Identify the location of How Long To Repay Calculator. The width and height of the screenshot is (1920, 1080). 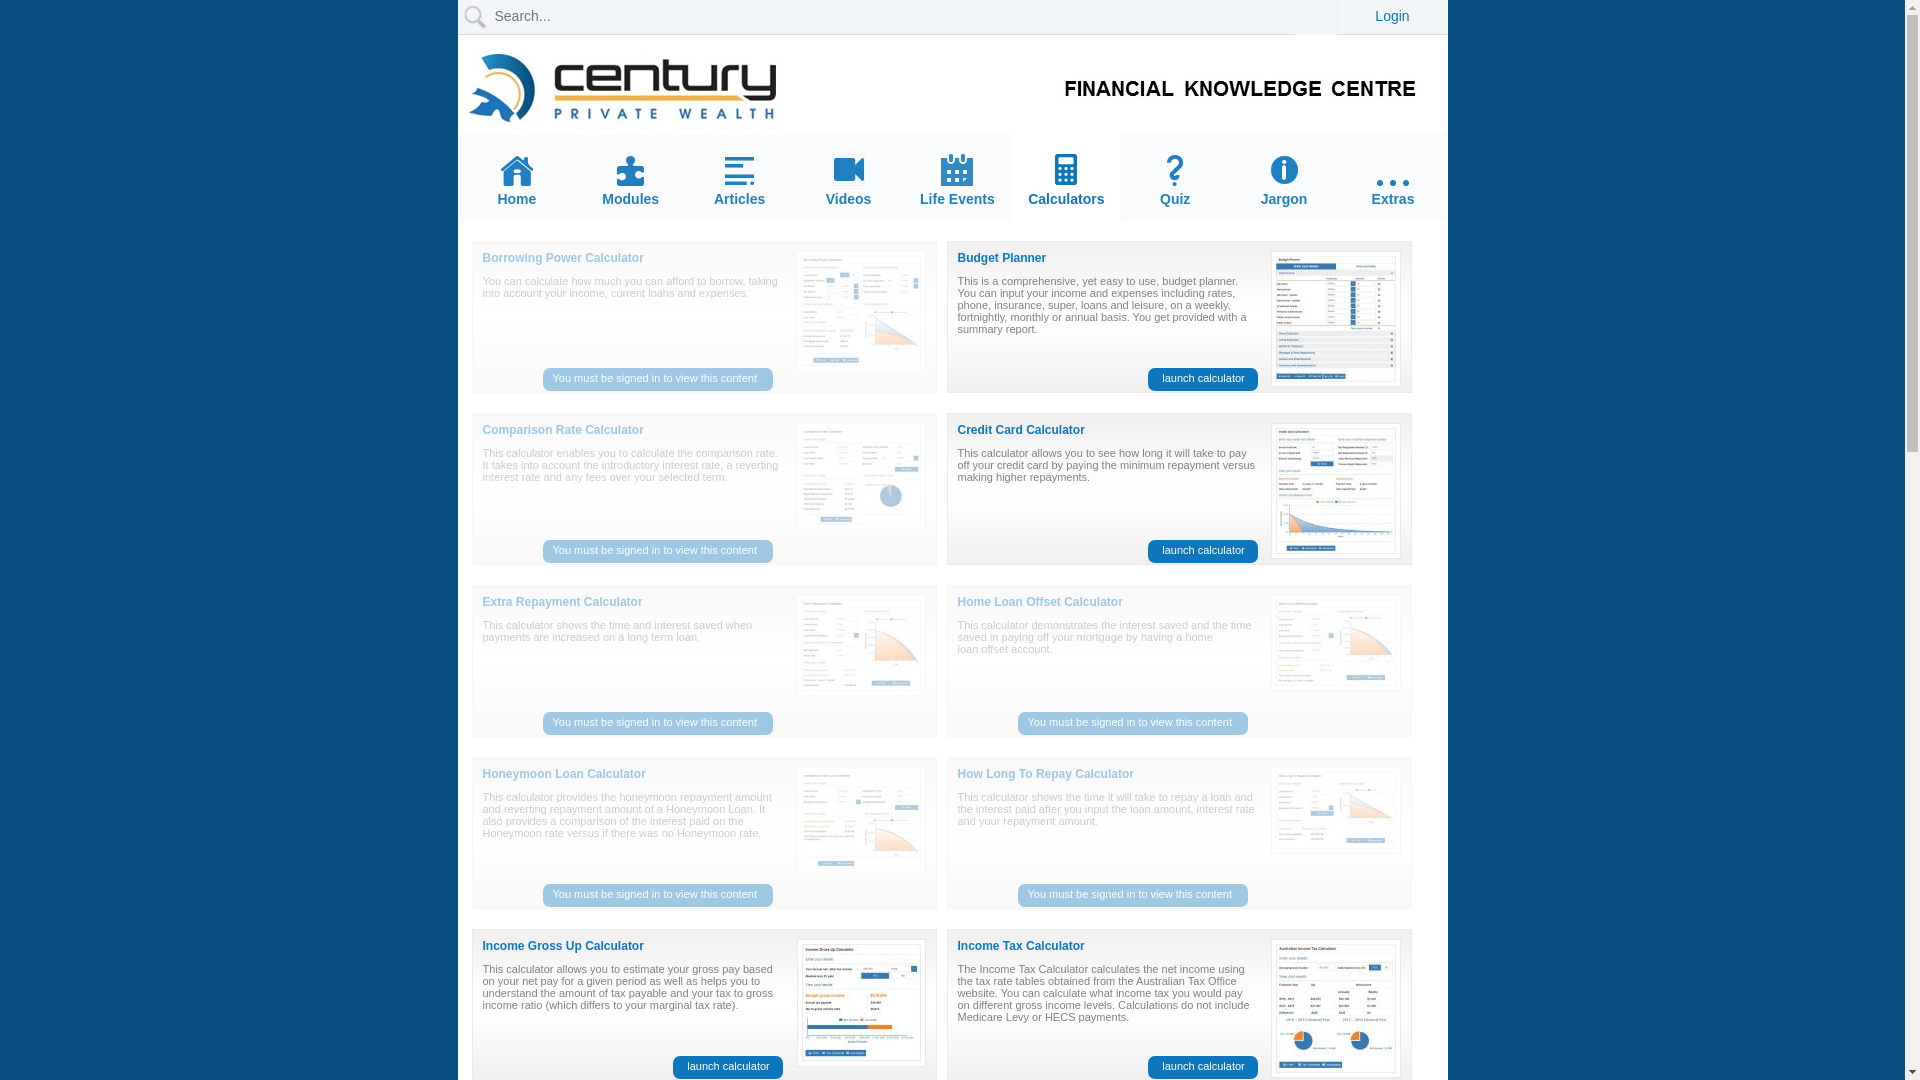
(1046, 774).